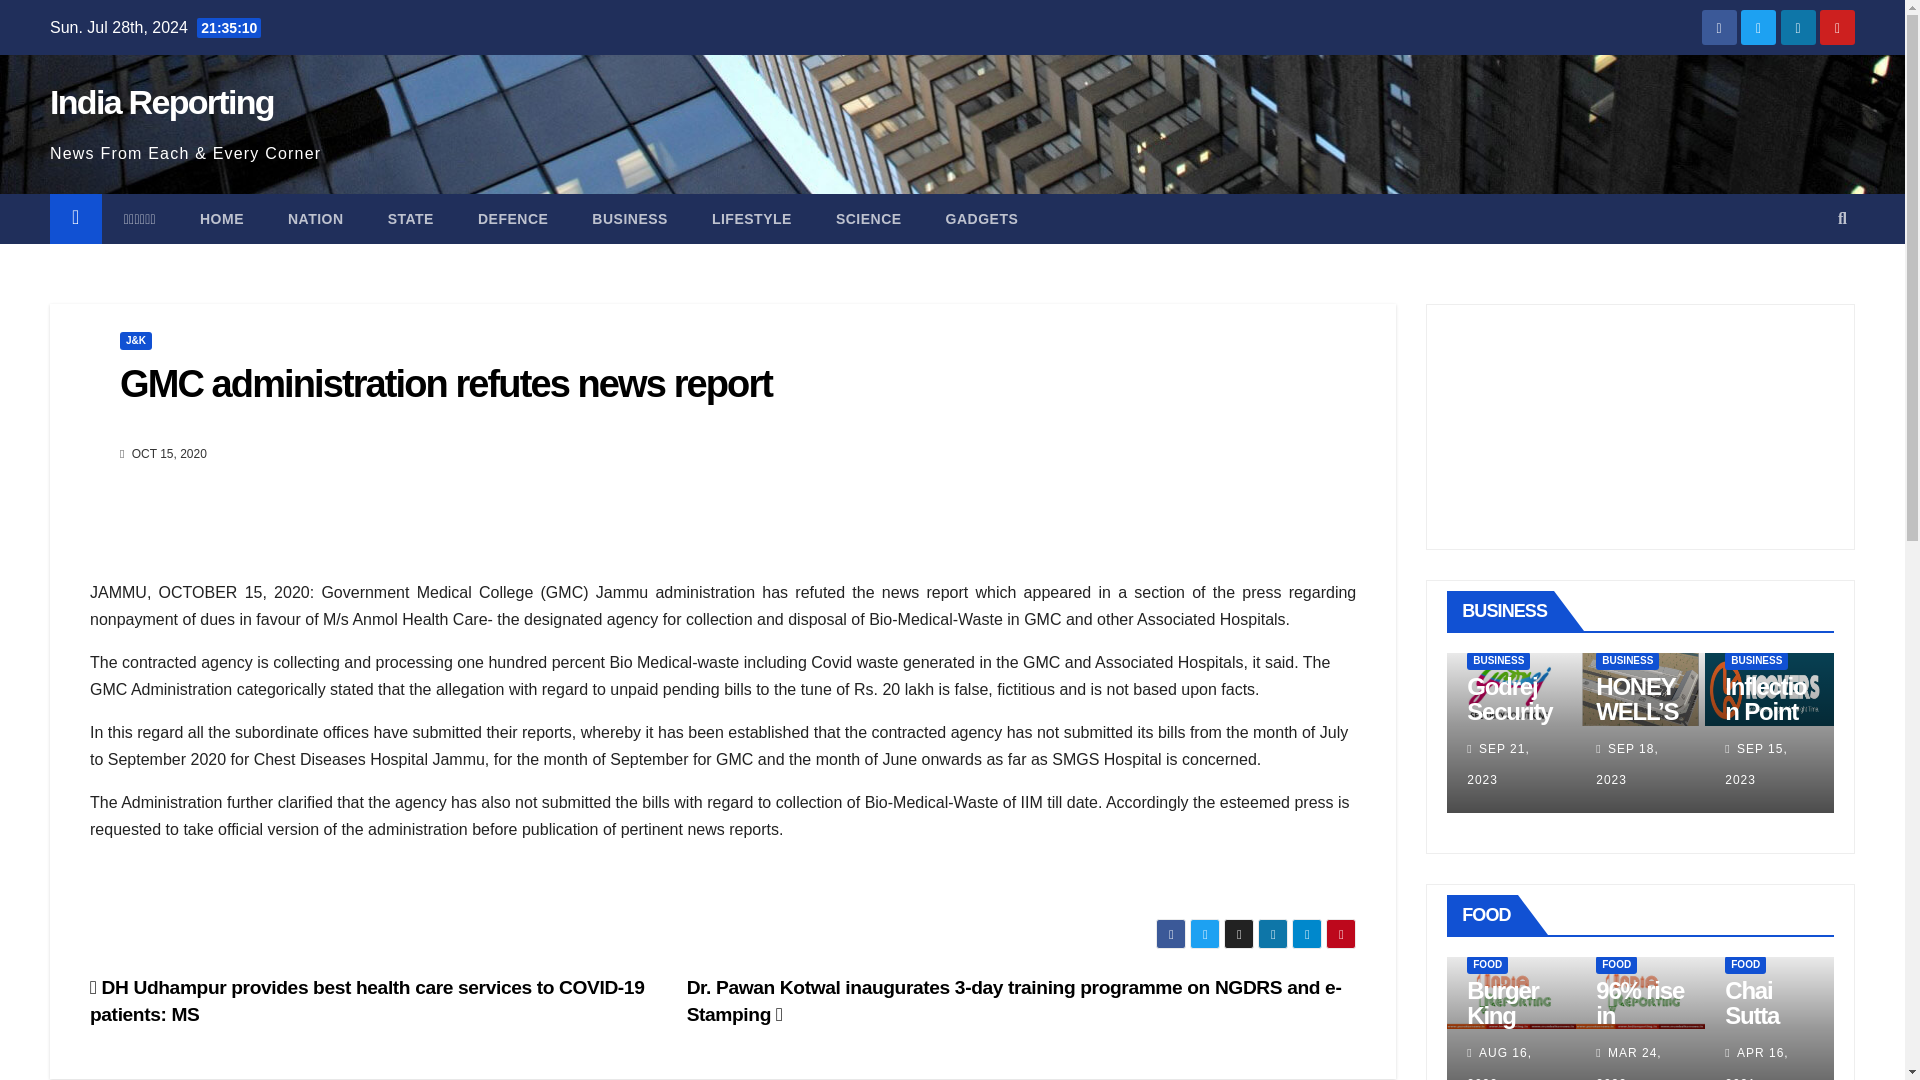 The height and width of the screenshot is (1080, 1920). Describe the element at coordinates (513, 219) in the screenshot. I see `DEFENCE` at that location.